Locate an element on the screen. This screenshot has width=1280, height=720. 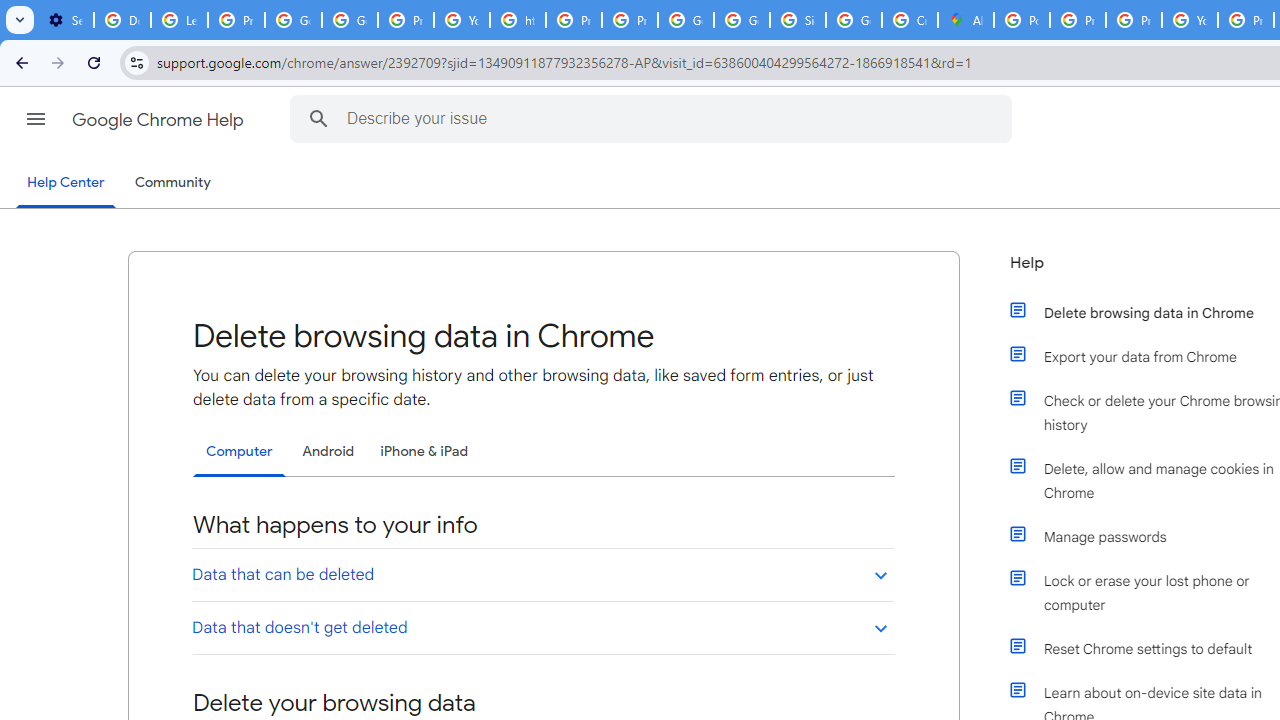
Data that doesn't get deleted is located at coordinates (542, 627).